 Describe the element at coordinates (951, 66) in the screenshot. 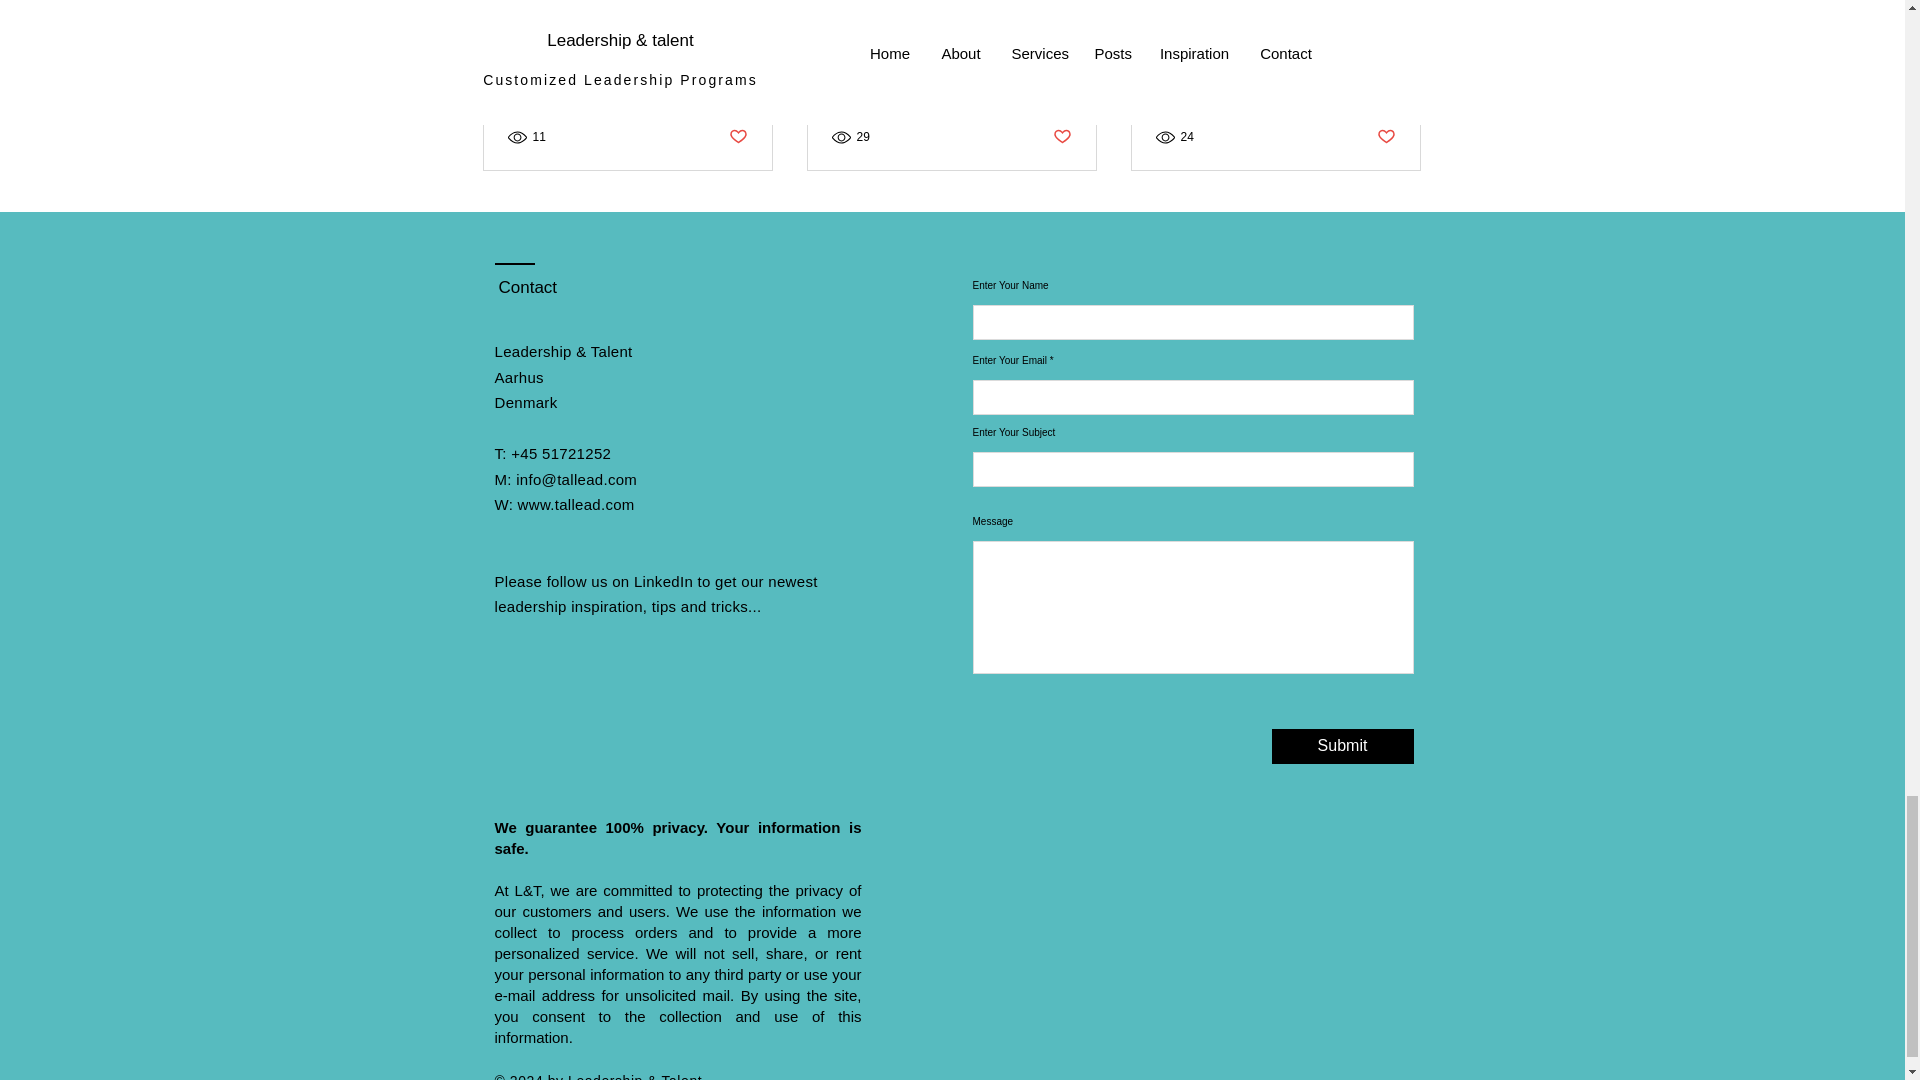

I see `A Coaching Package For Your Leaders And Talents` at that location.